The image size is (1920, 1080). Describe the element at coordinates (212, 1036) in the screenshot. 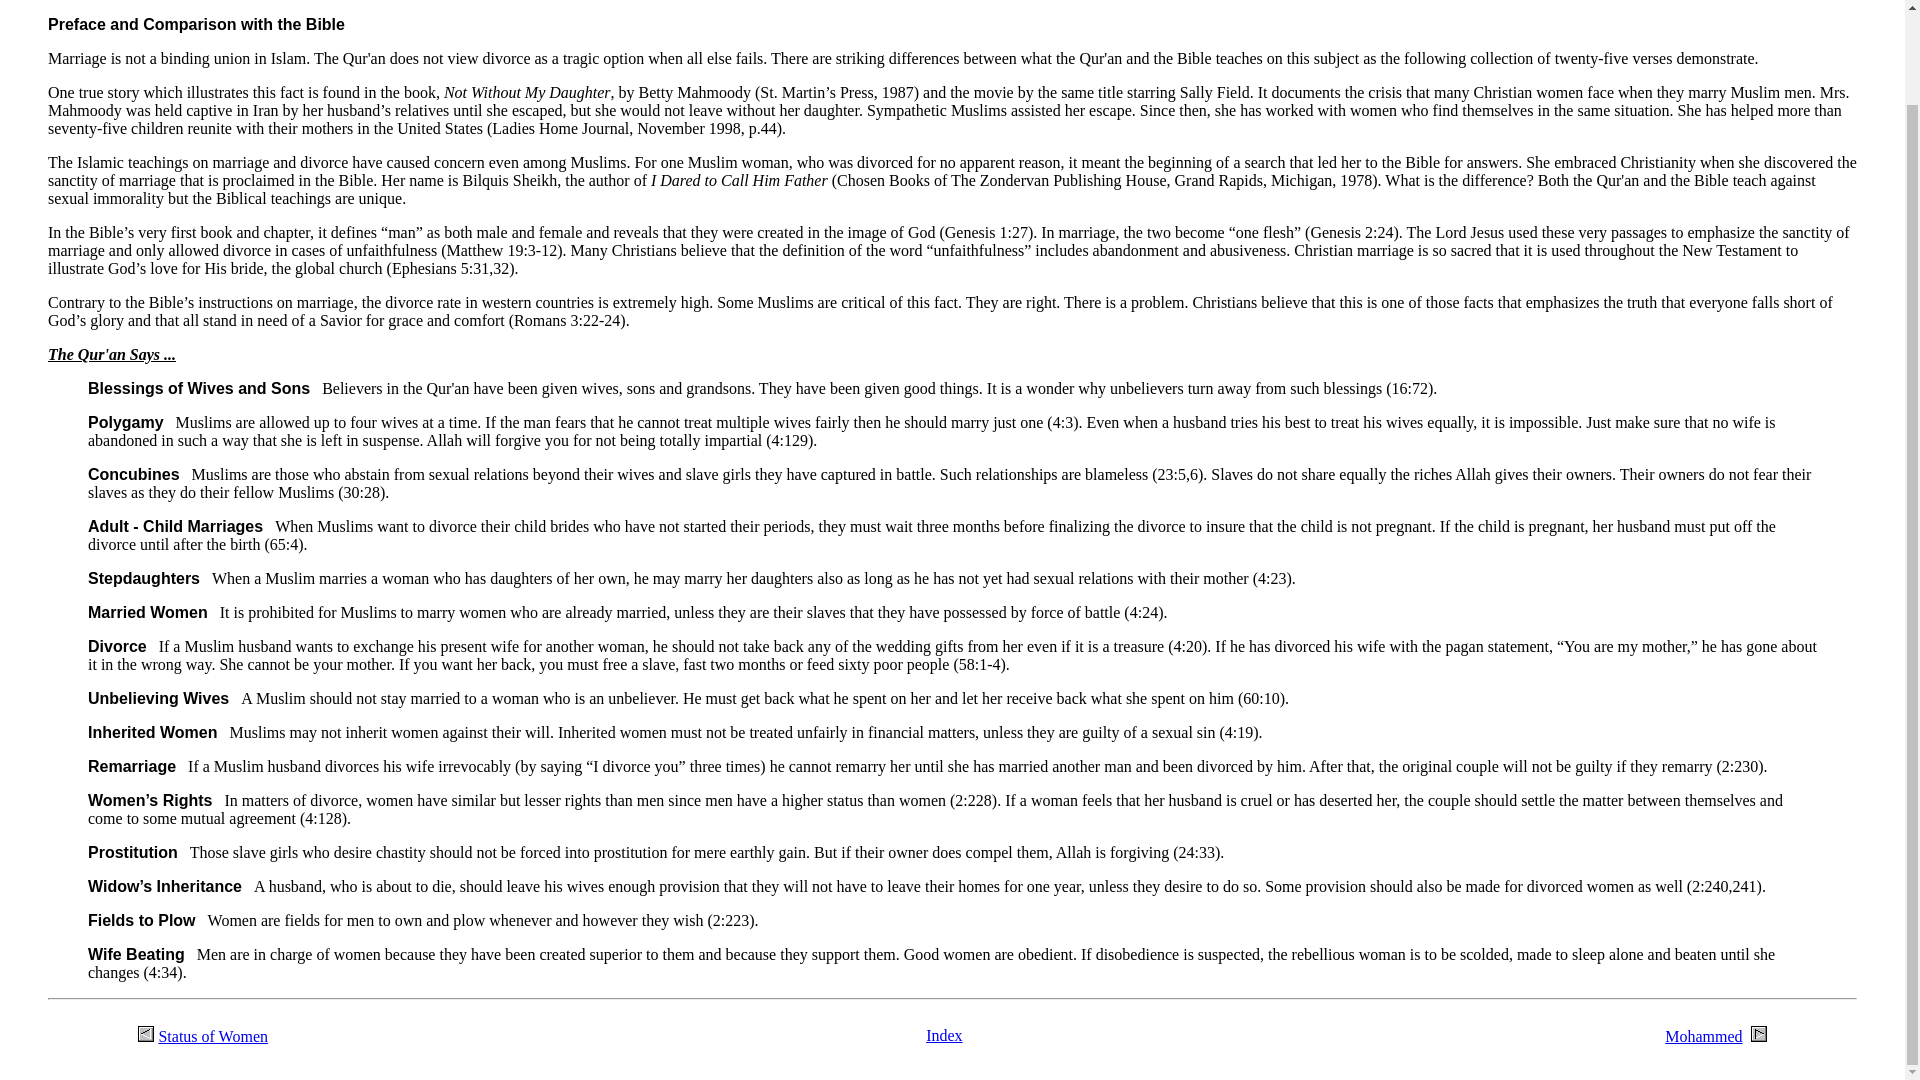

I see `Status of Women` at that location.